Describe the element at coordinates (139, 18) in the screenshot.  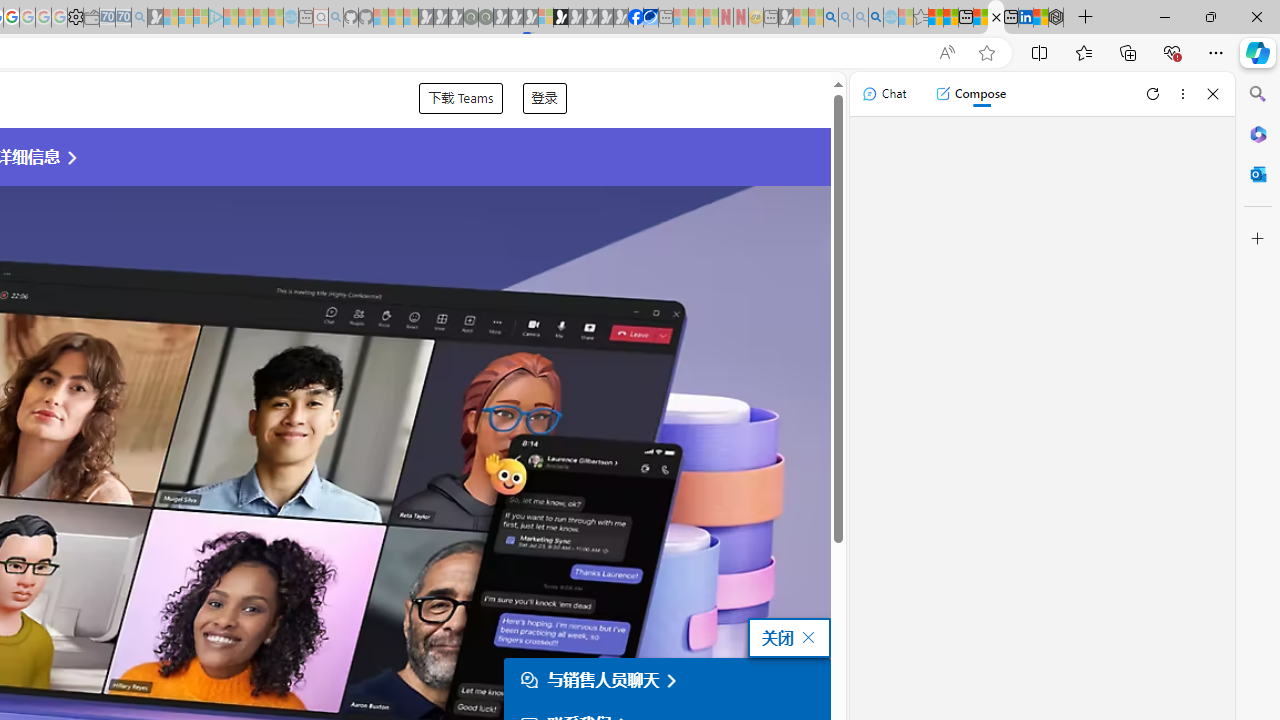
I see `Bing Real Estate - Home sales and rental listings - Sleeping` at that location.